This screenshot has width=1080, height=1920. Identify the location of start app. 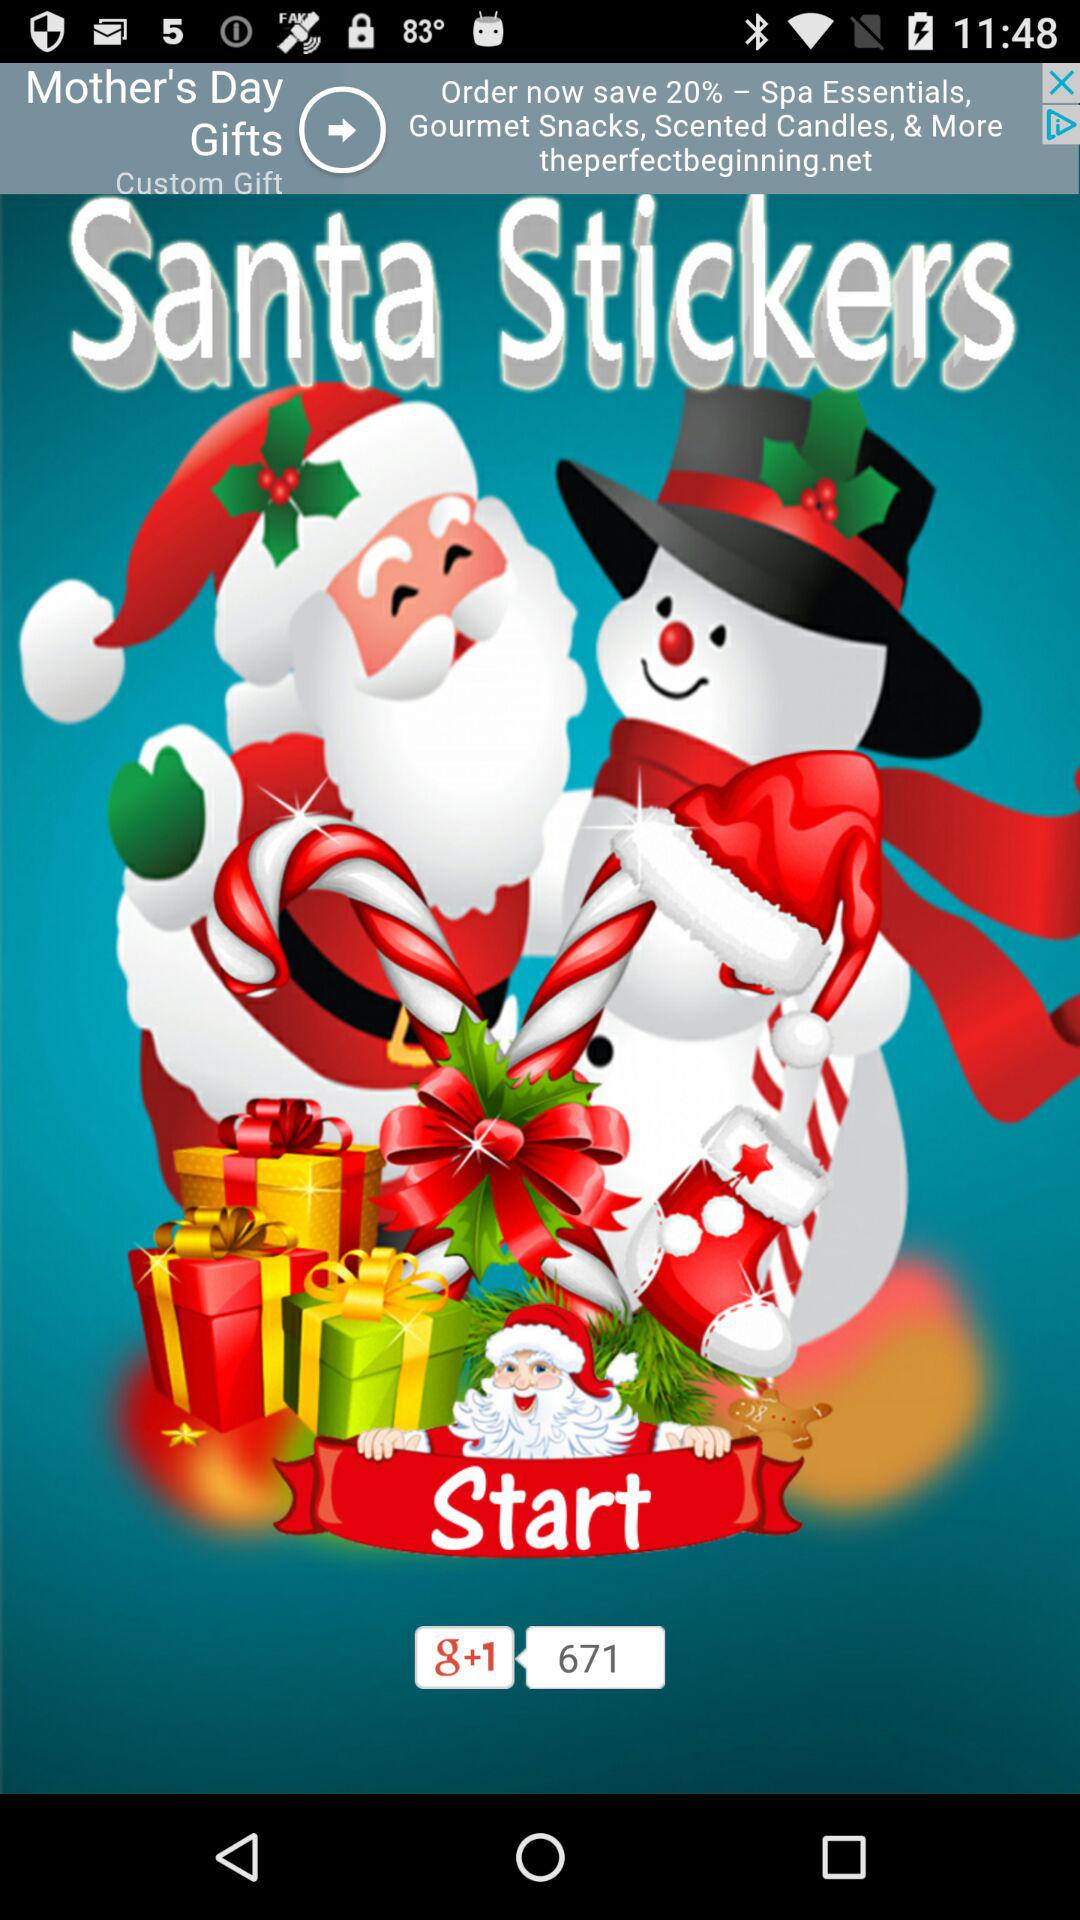
(540, 1432).